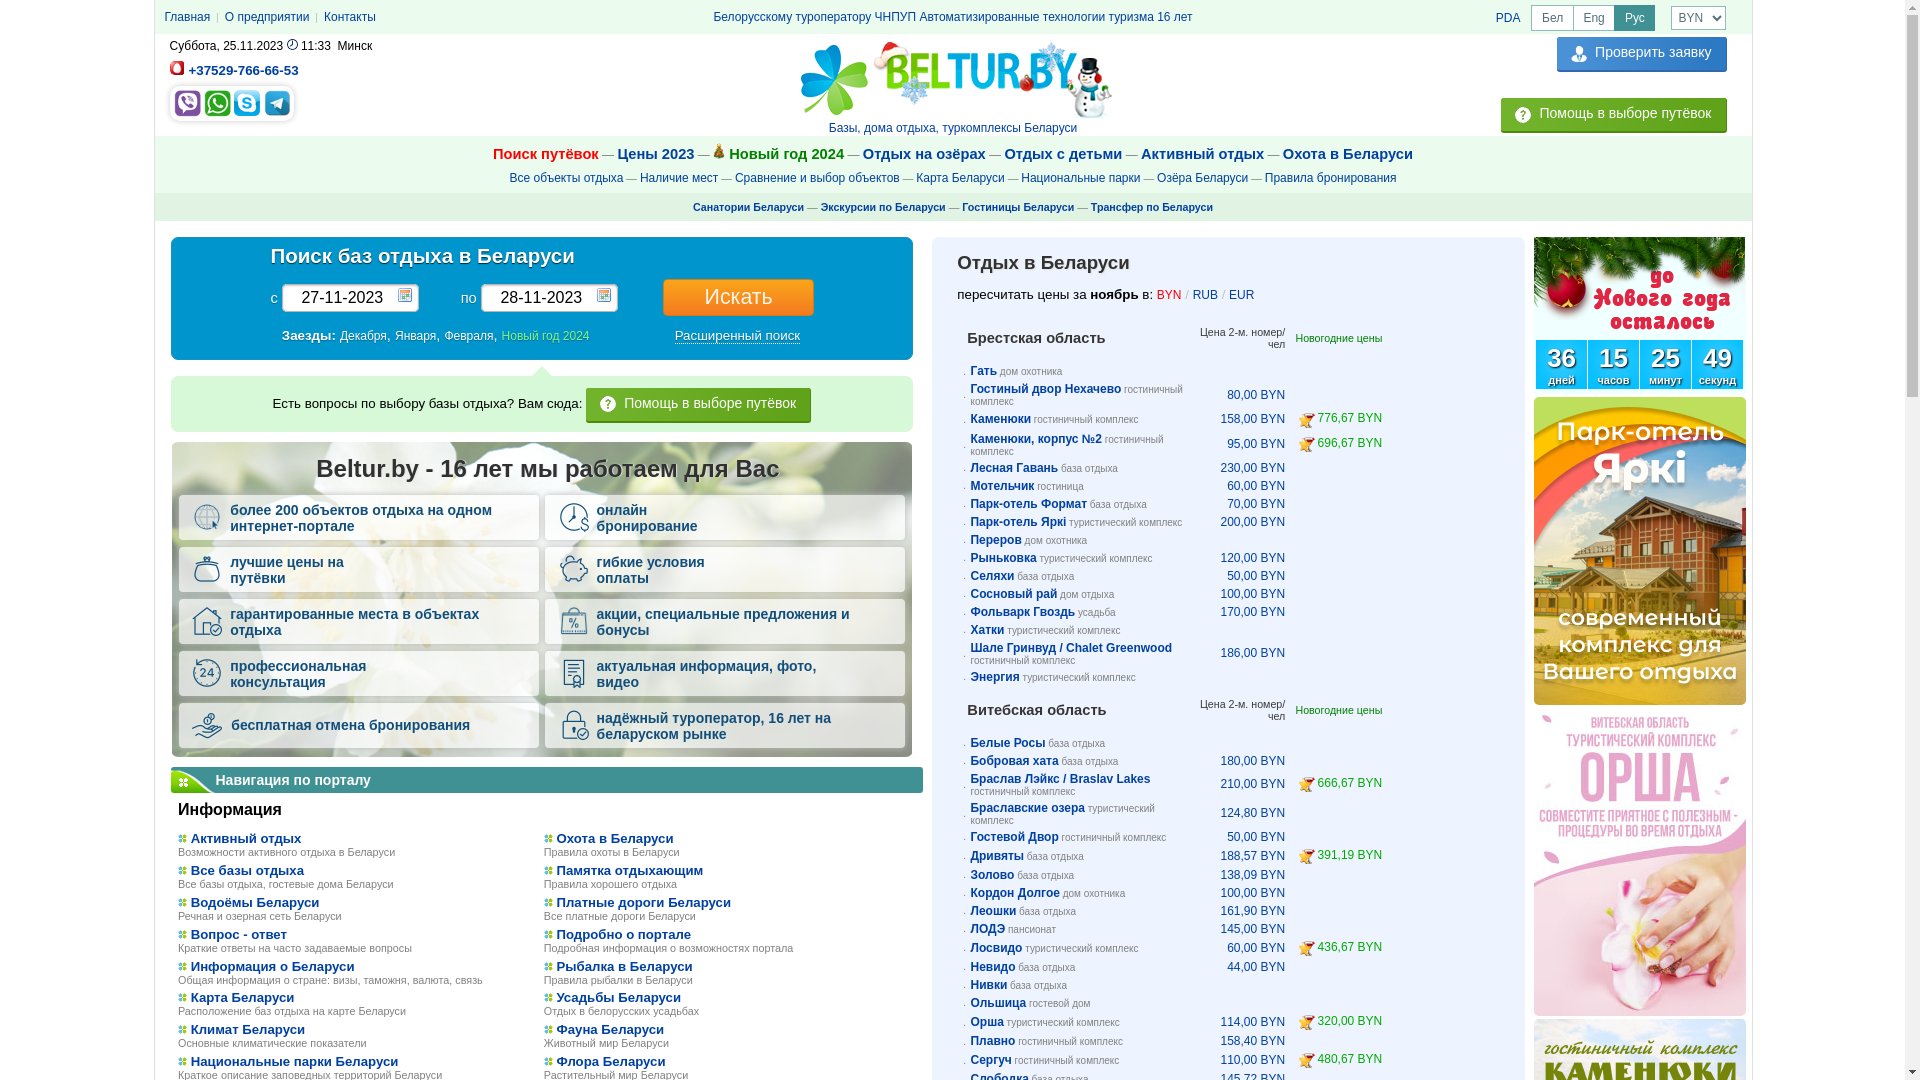 The width and height of the screenshot is (1920, 1080). Describe the element at coordinates (1252, 911) in the screenshot. I see `161,90 BYN` at that location.